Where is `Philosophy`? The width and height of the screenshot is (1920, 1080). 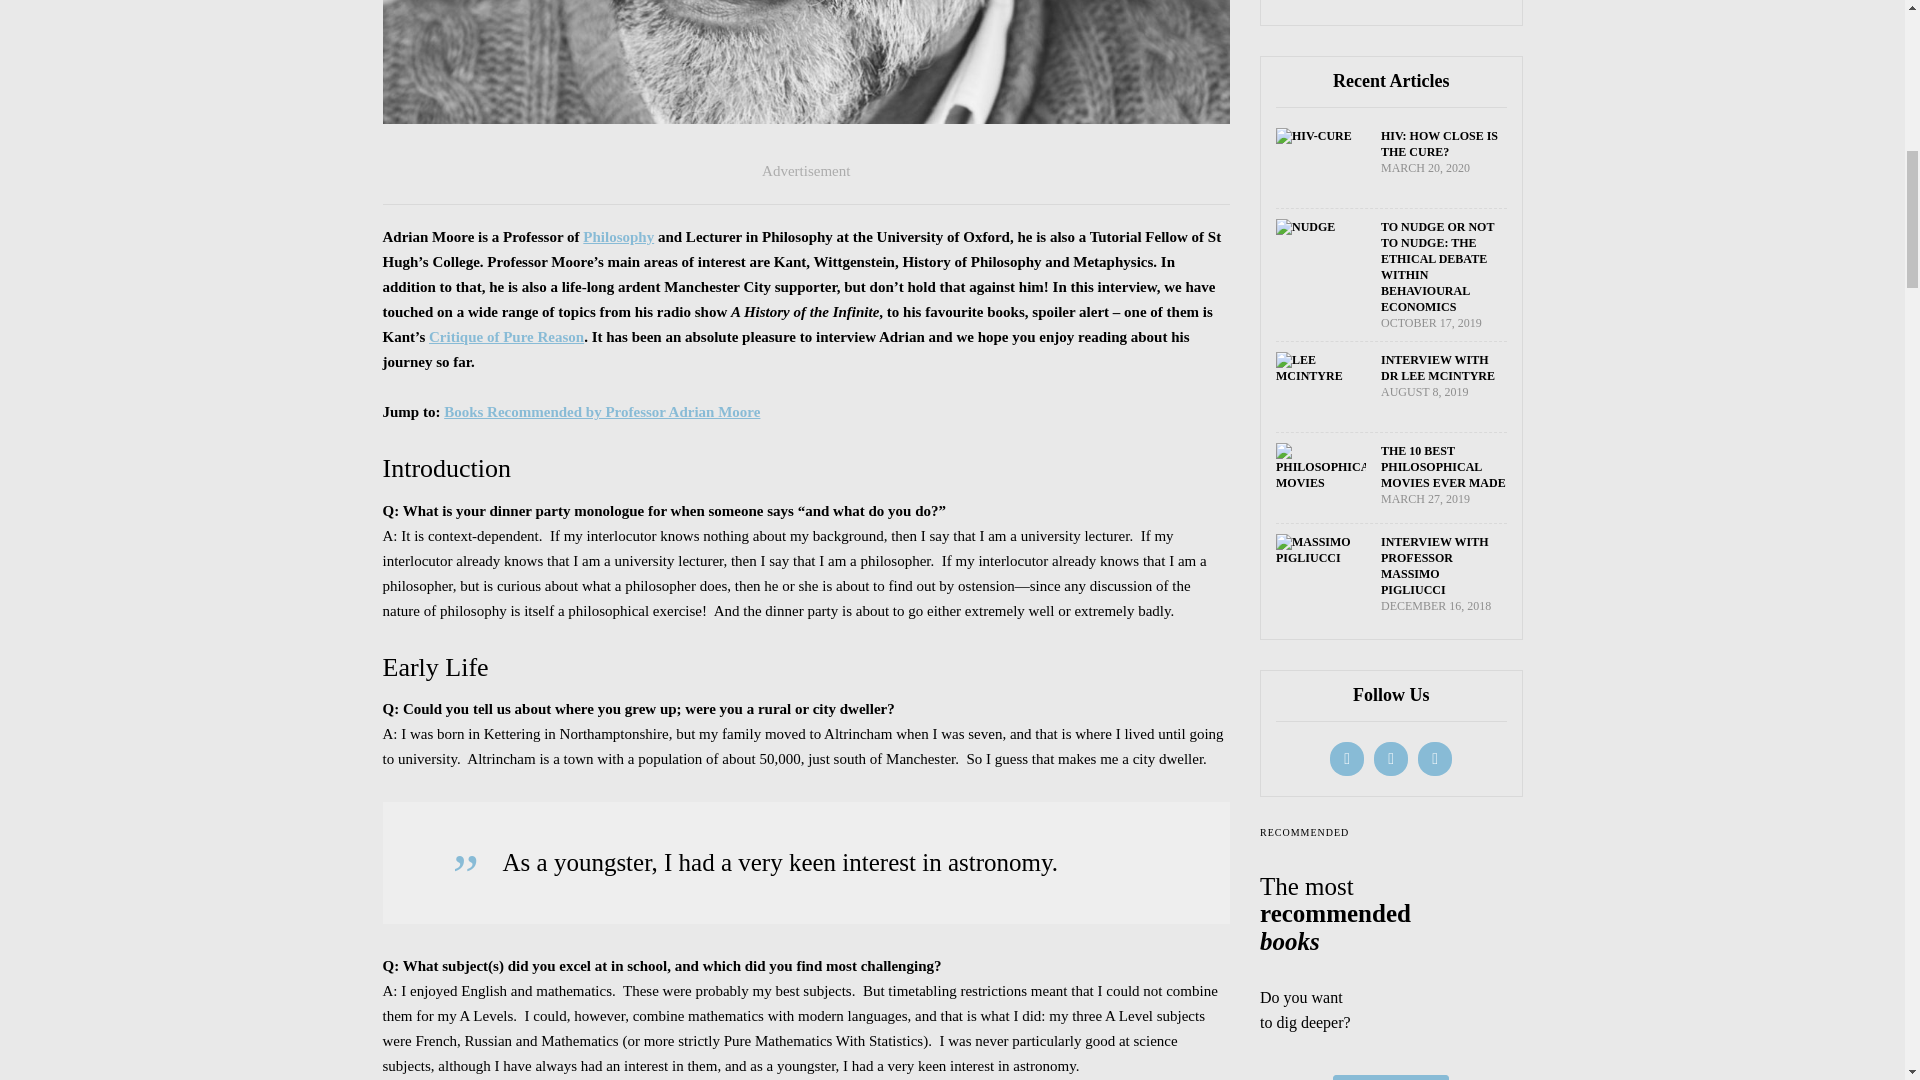 Philosophy is located at coordinates (618, 236).